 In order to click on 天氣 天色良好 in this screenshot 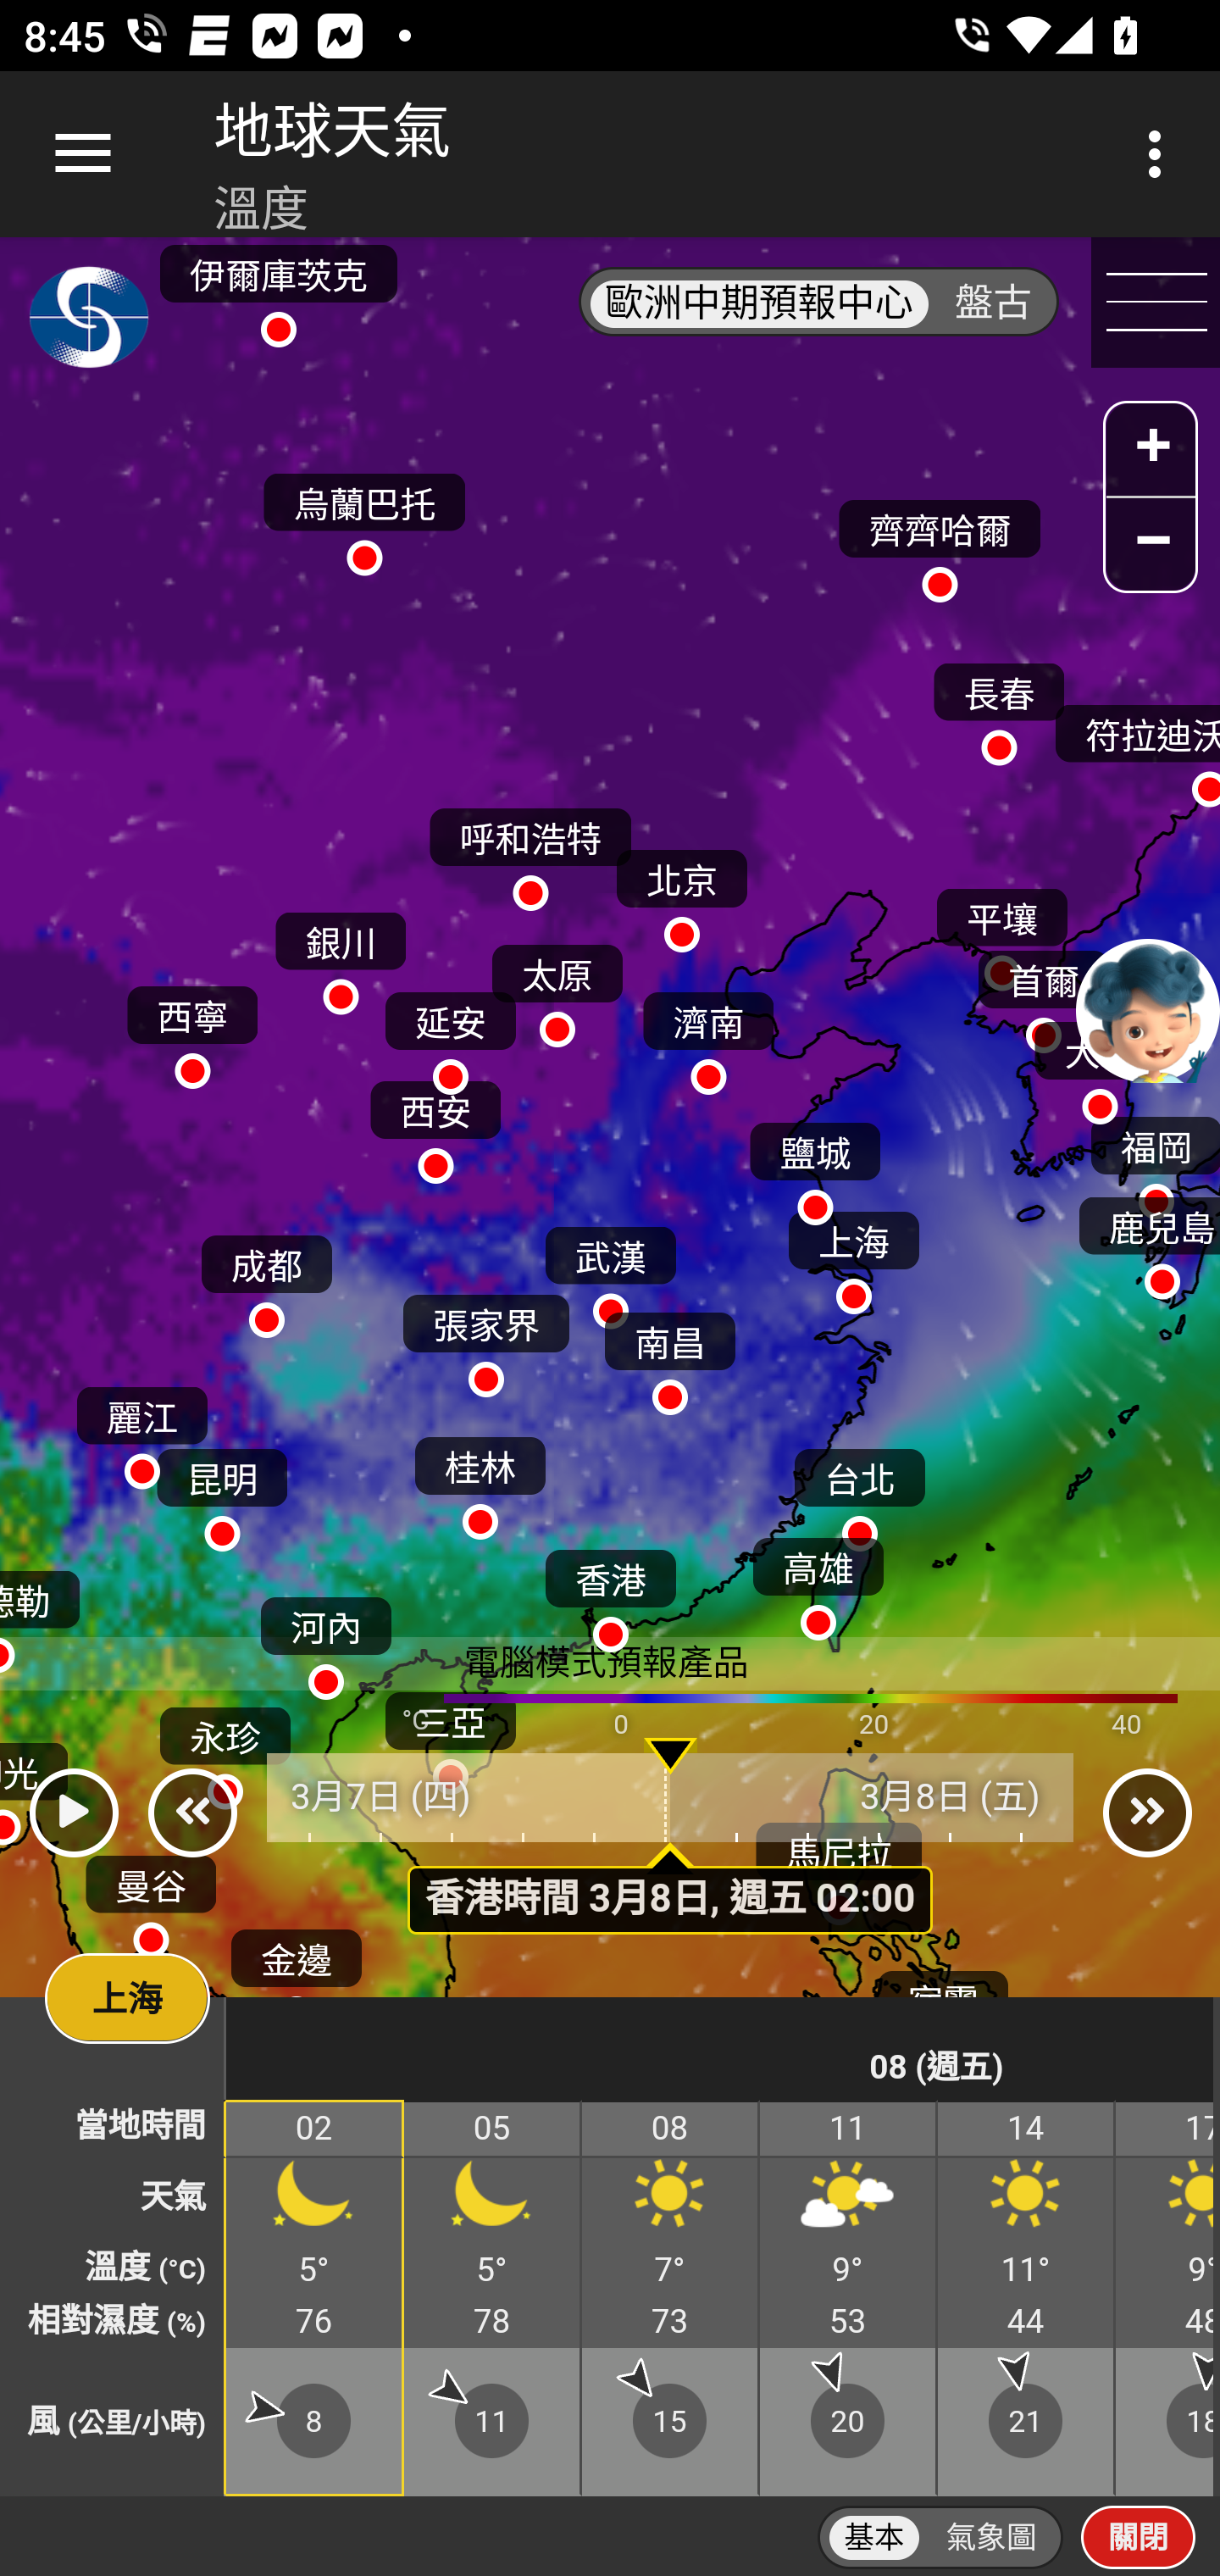, I will do `click(493, 2200)`.